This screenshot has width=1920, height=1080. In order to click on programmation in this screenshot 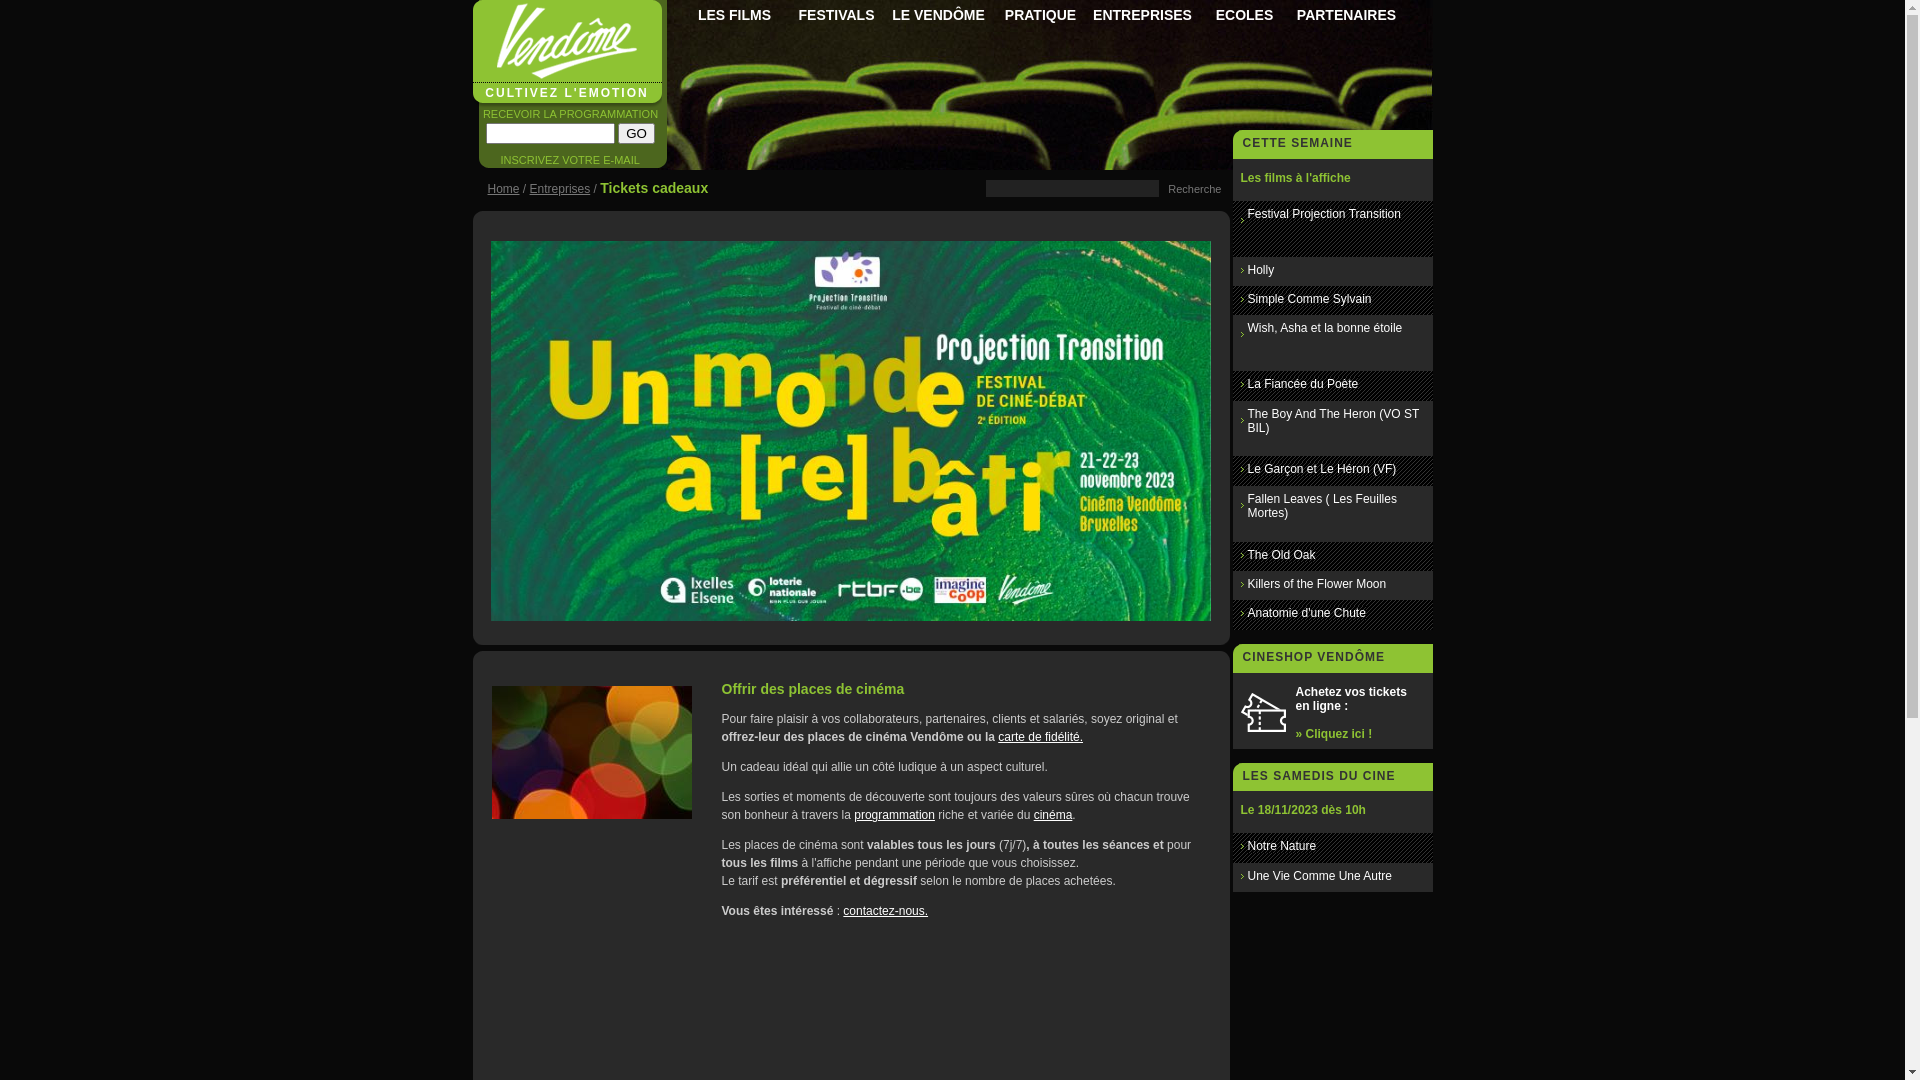, I will do `click(894, 815)`.